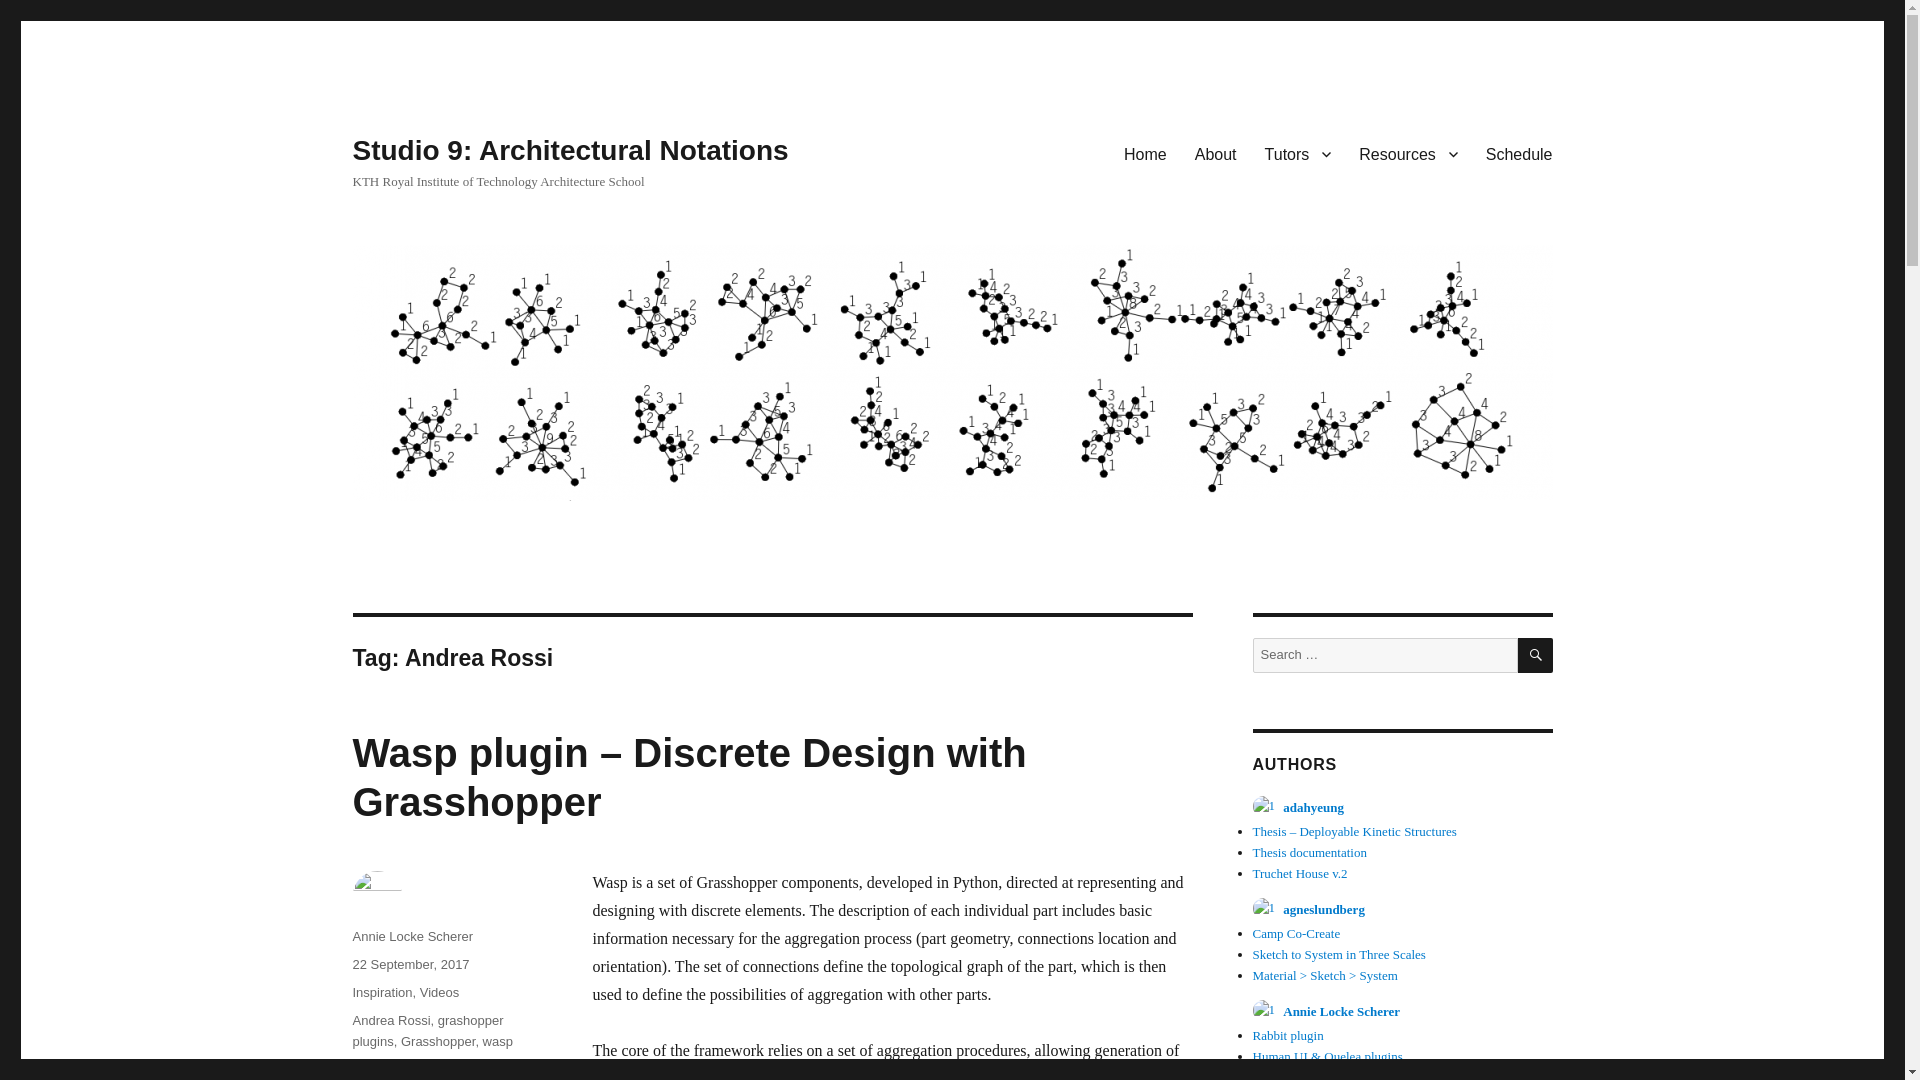 The image size is (1920, 1080). Describe the element at coordinates (1338, 954) in the screenshot. I see `Sketch to System in Three Scales` at that location.